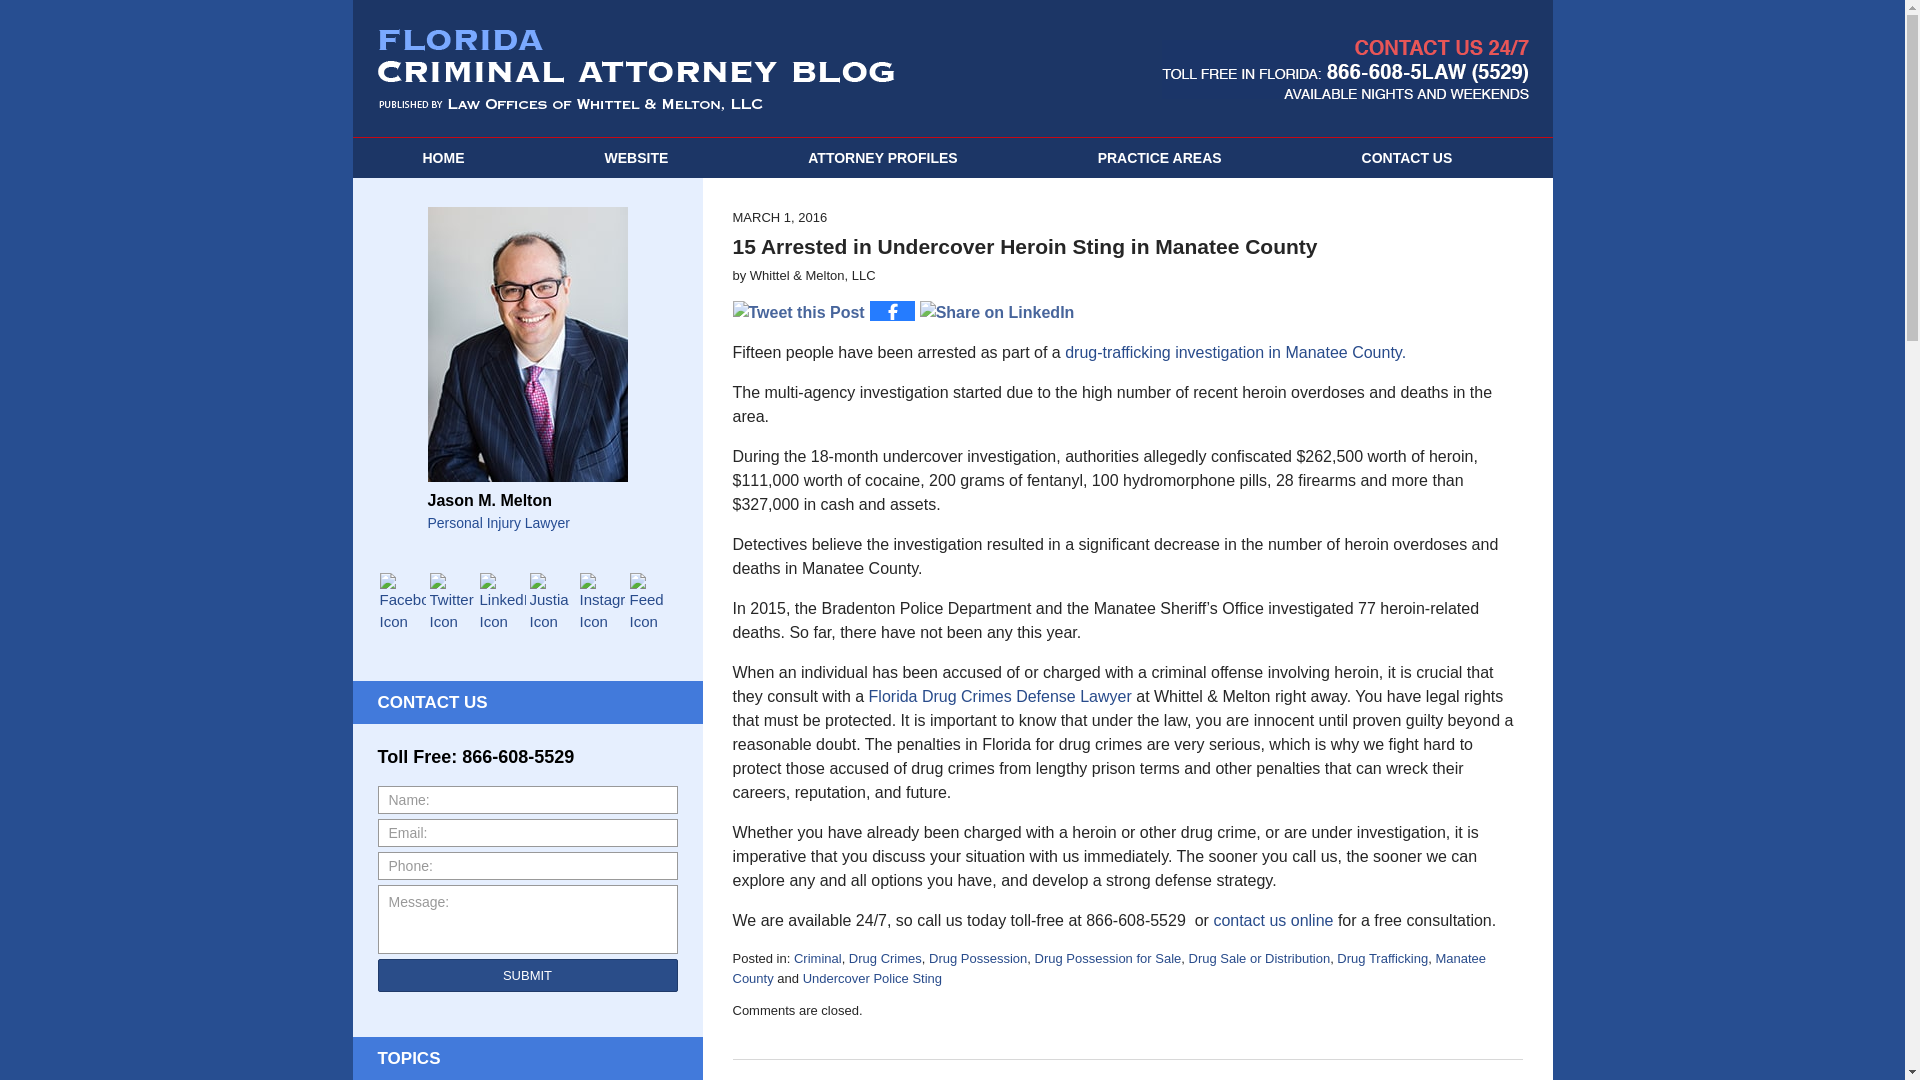 This screenshot has height=1080, width=1920. Describe the element at coordinates (528, 976) in the screenshot. I see `SUBMIT` at that location.